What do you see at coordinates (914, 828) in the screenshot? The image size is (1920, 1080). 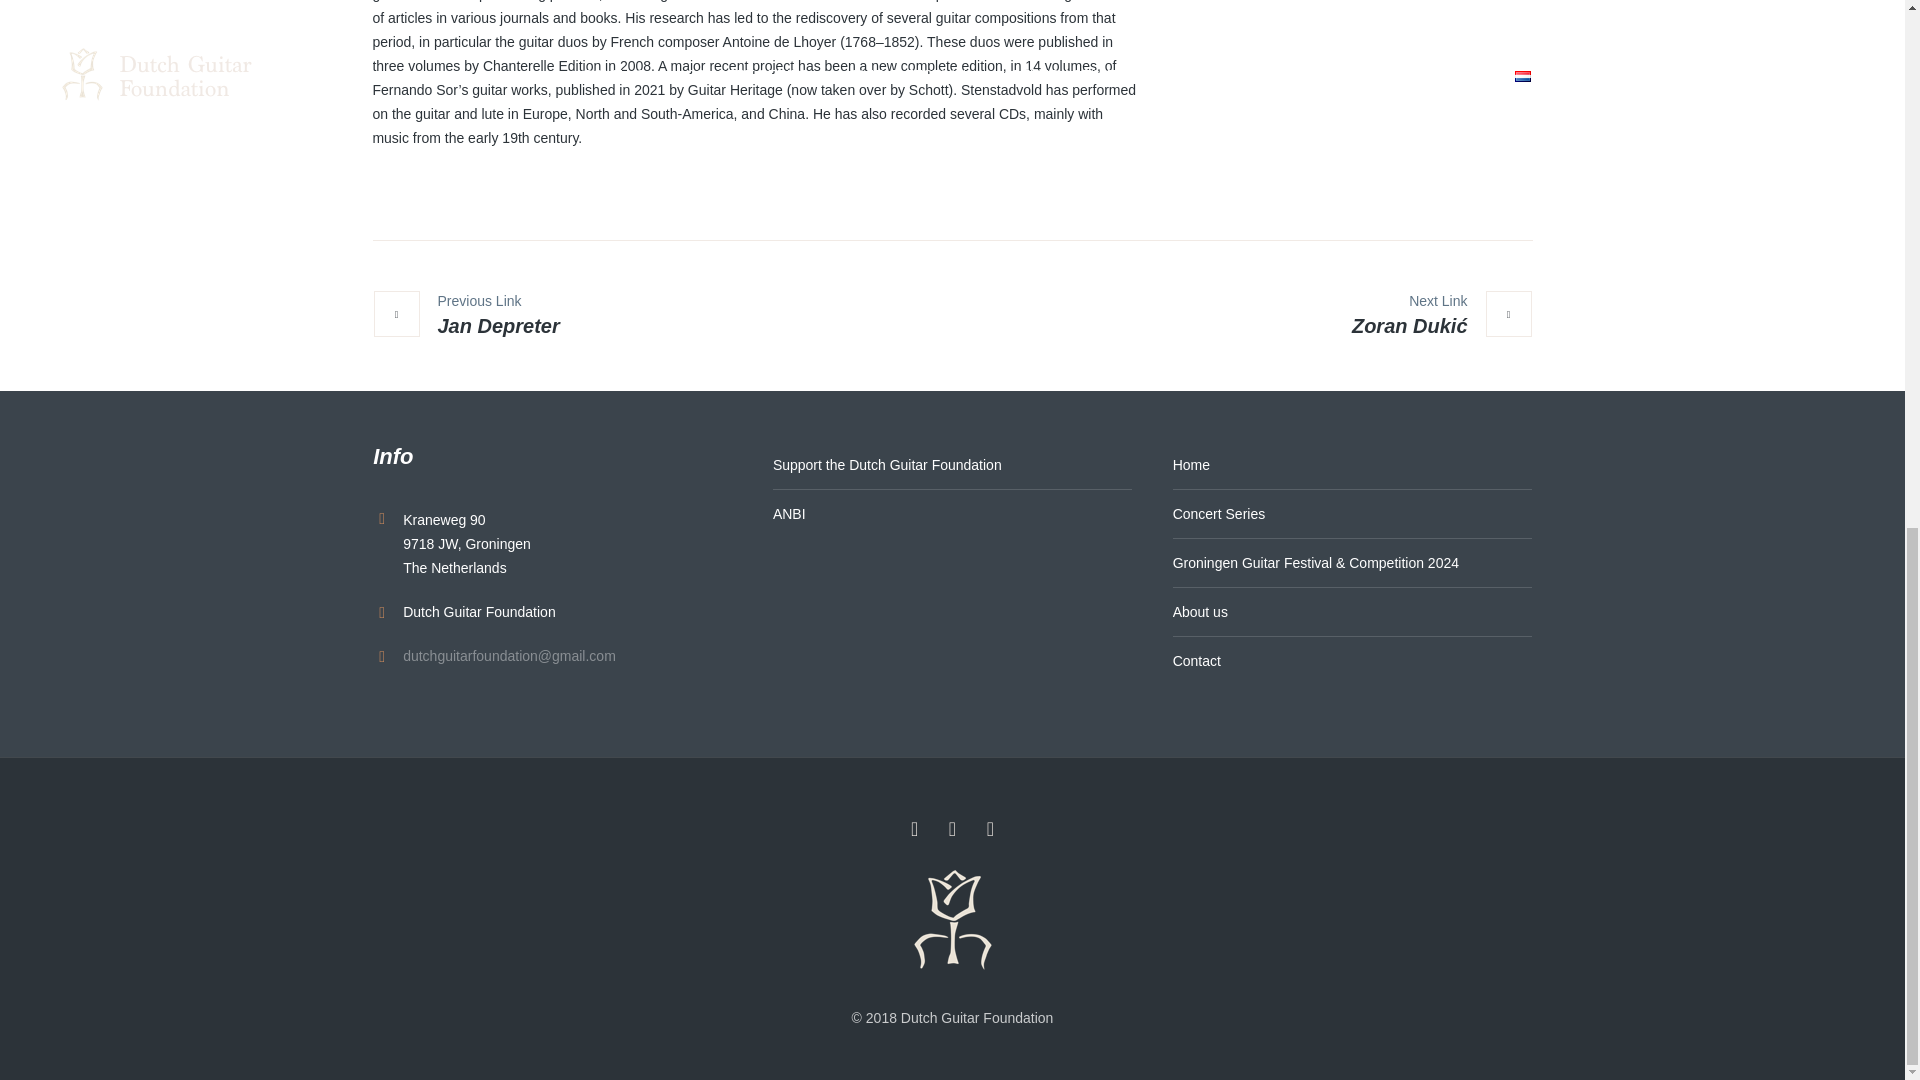 I see `Facebook` at bounding box center [914, 828].